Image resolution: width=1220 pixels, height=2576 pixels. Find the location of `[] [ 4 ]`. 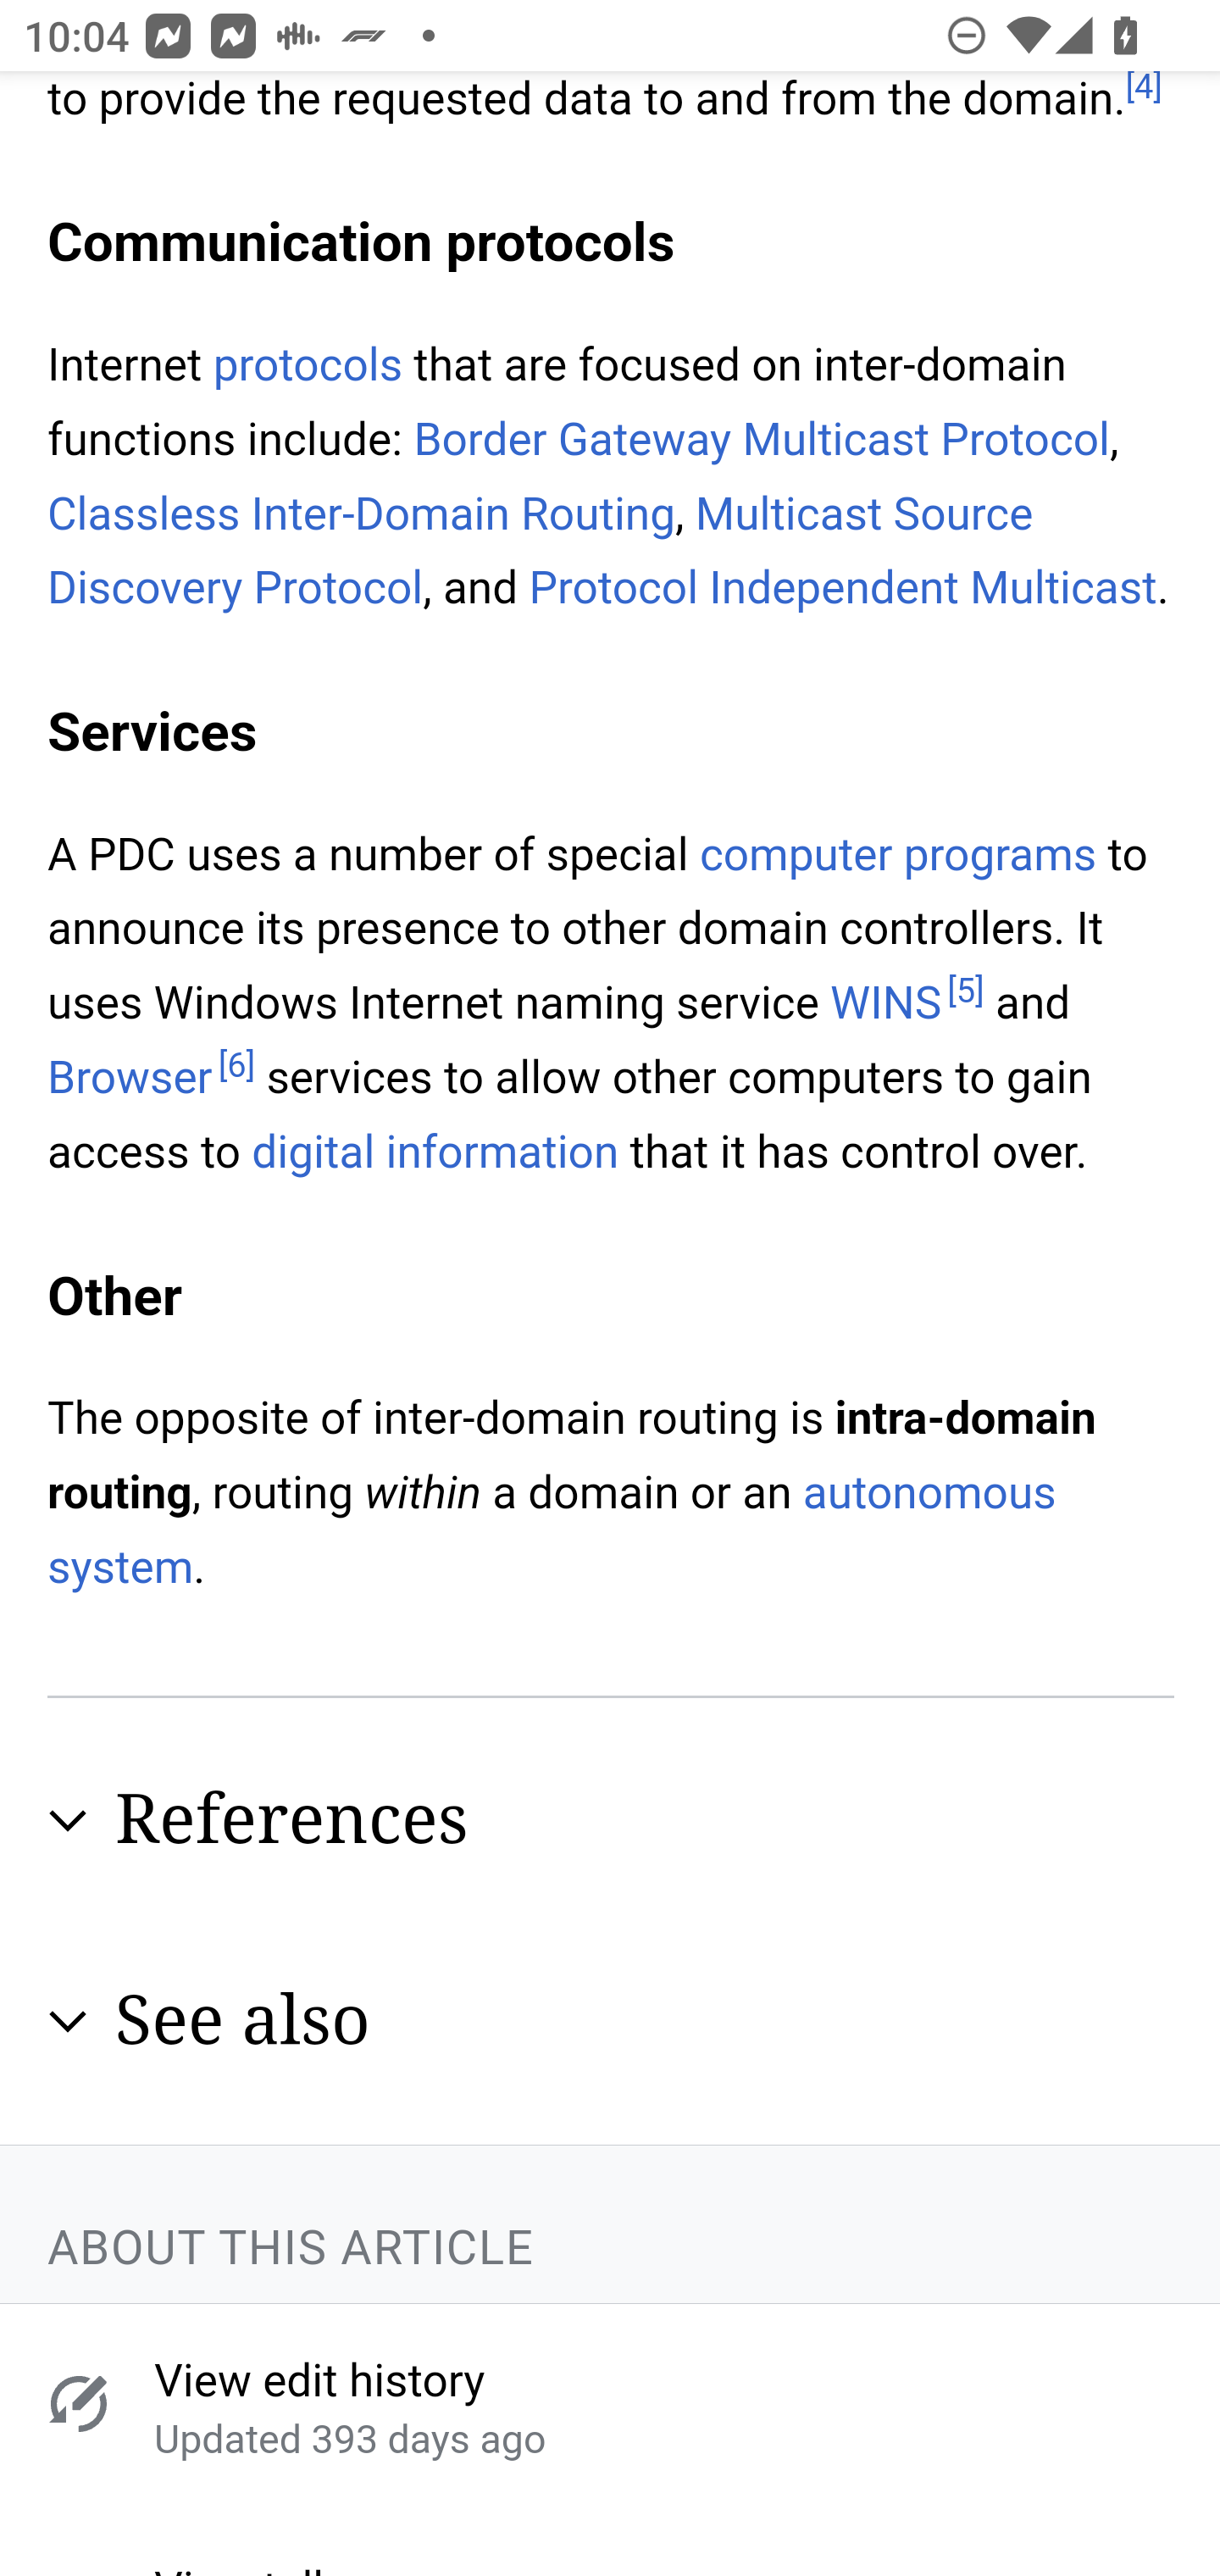

[] [ 4 ] is located at coordinates (1144, 93).